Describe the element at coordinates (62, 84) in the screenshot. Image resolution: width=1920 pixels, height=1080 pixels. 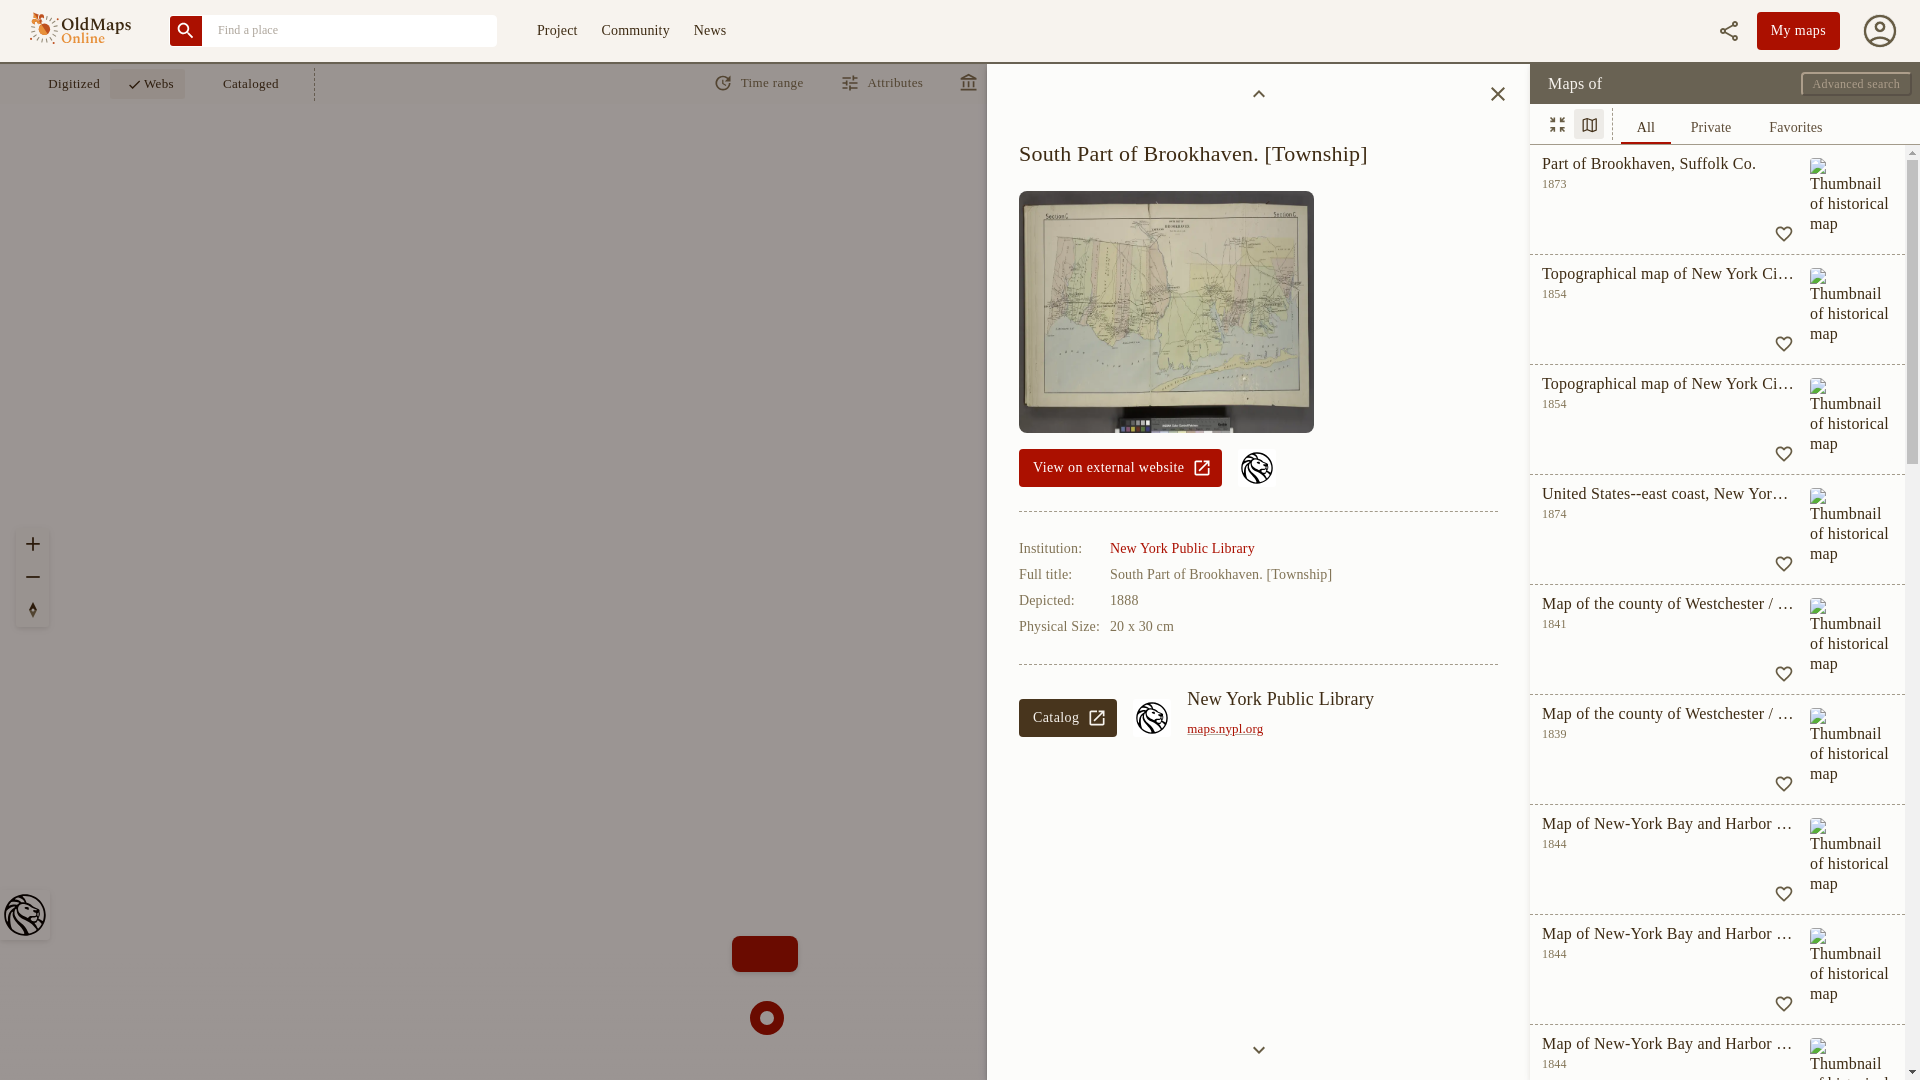
I see `1` at that location.